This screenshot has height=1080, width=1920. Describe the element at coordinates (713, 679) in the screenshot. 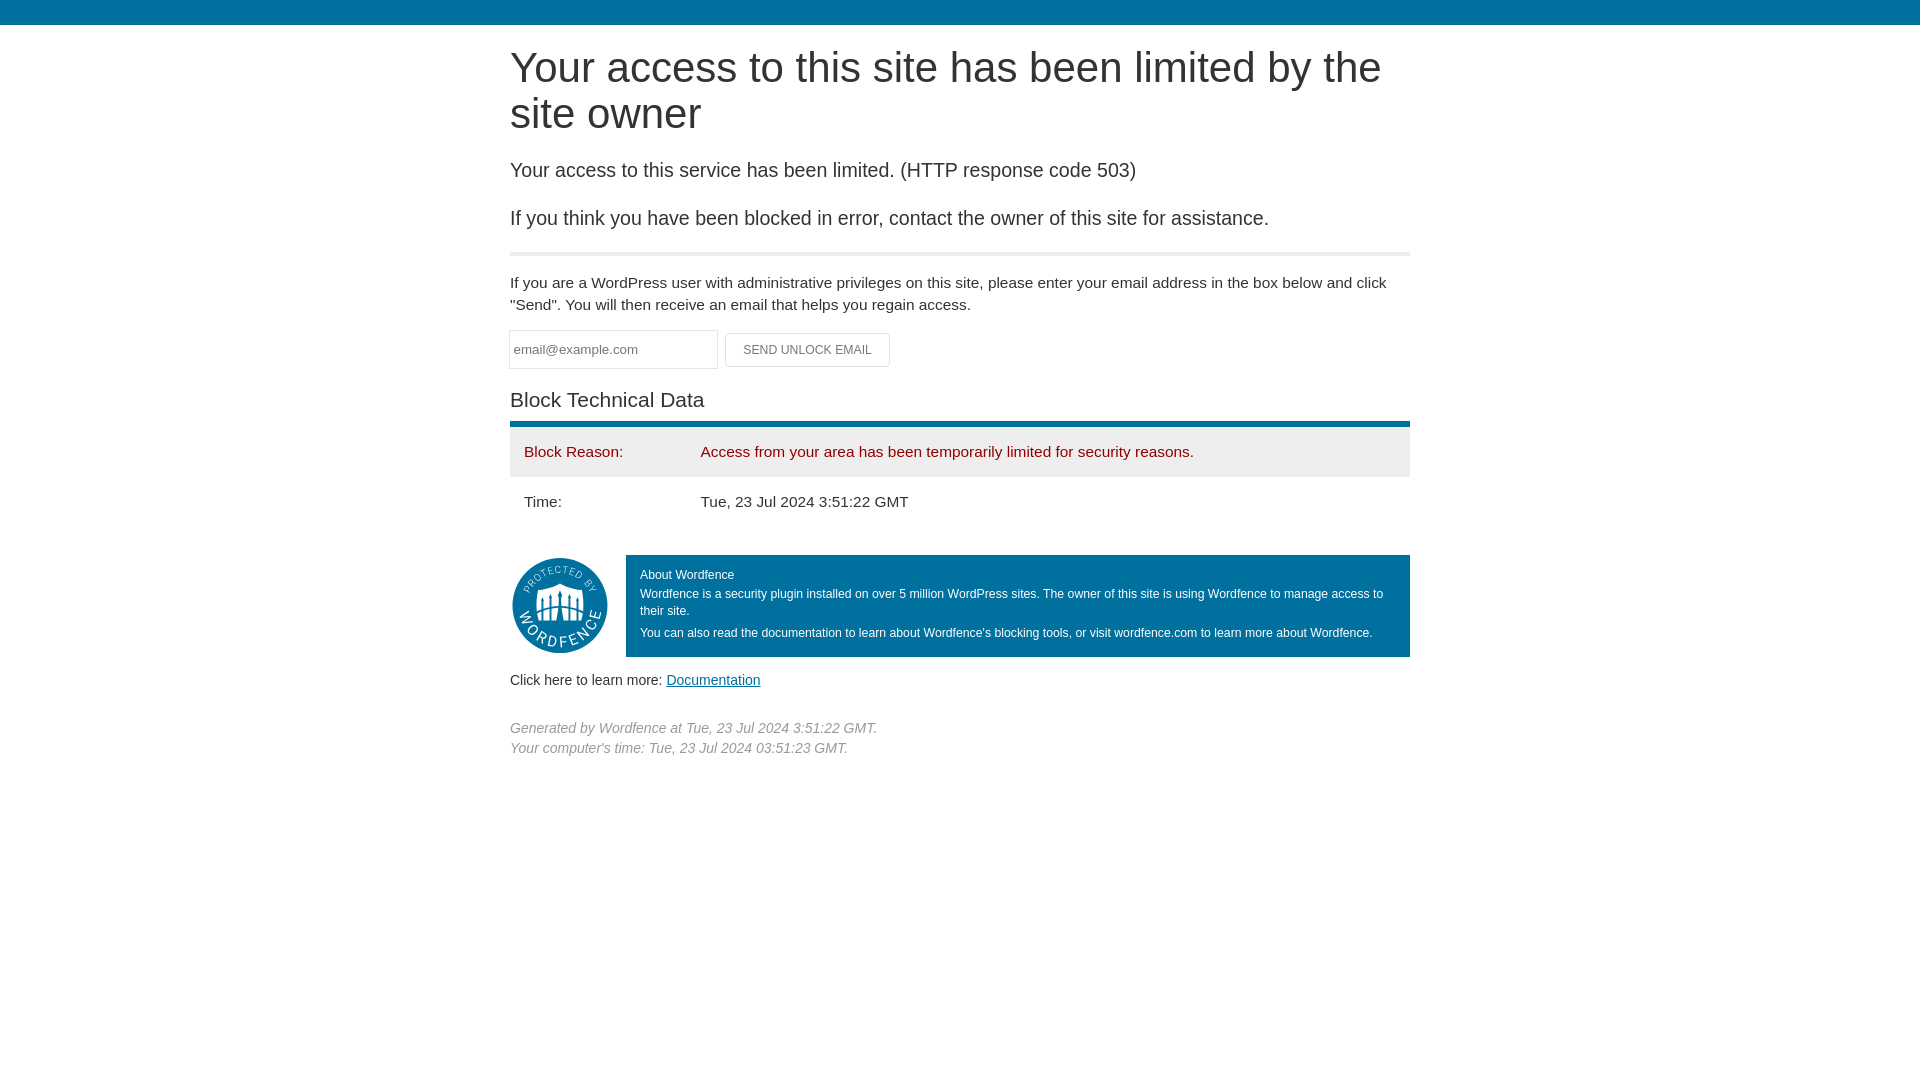

I see `Documentation` at that location.